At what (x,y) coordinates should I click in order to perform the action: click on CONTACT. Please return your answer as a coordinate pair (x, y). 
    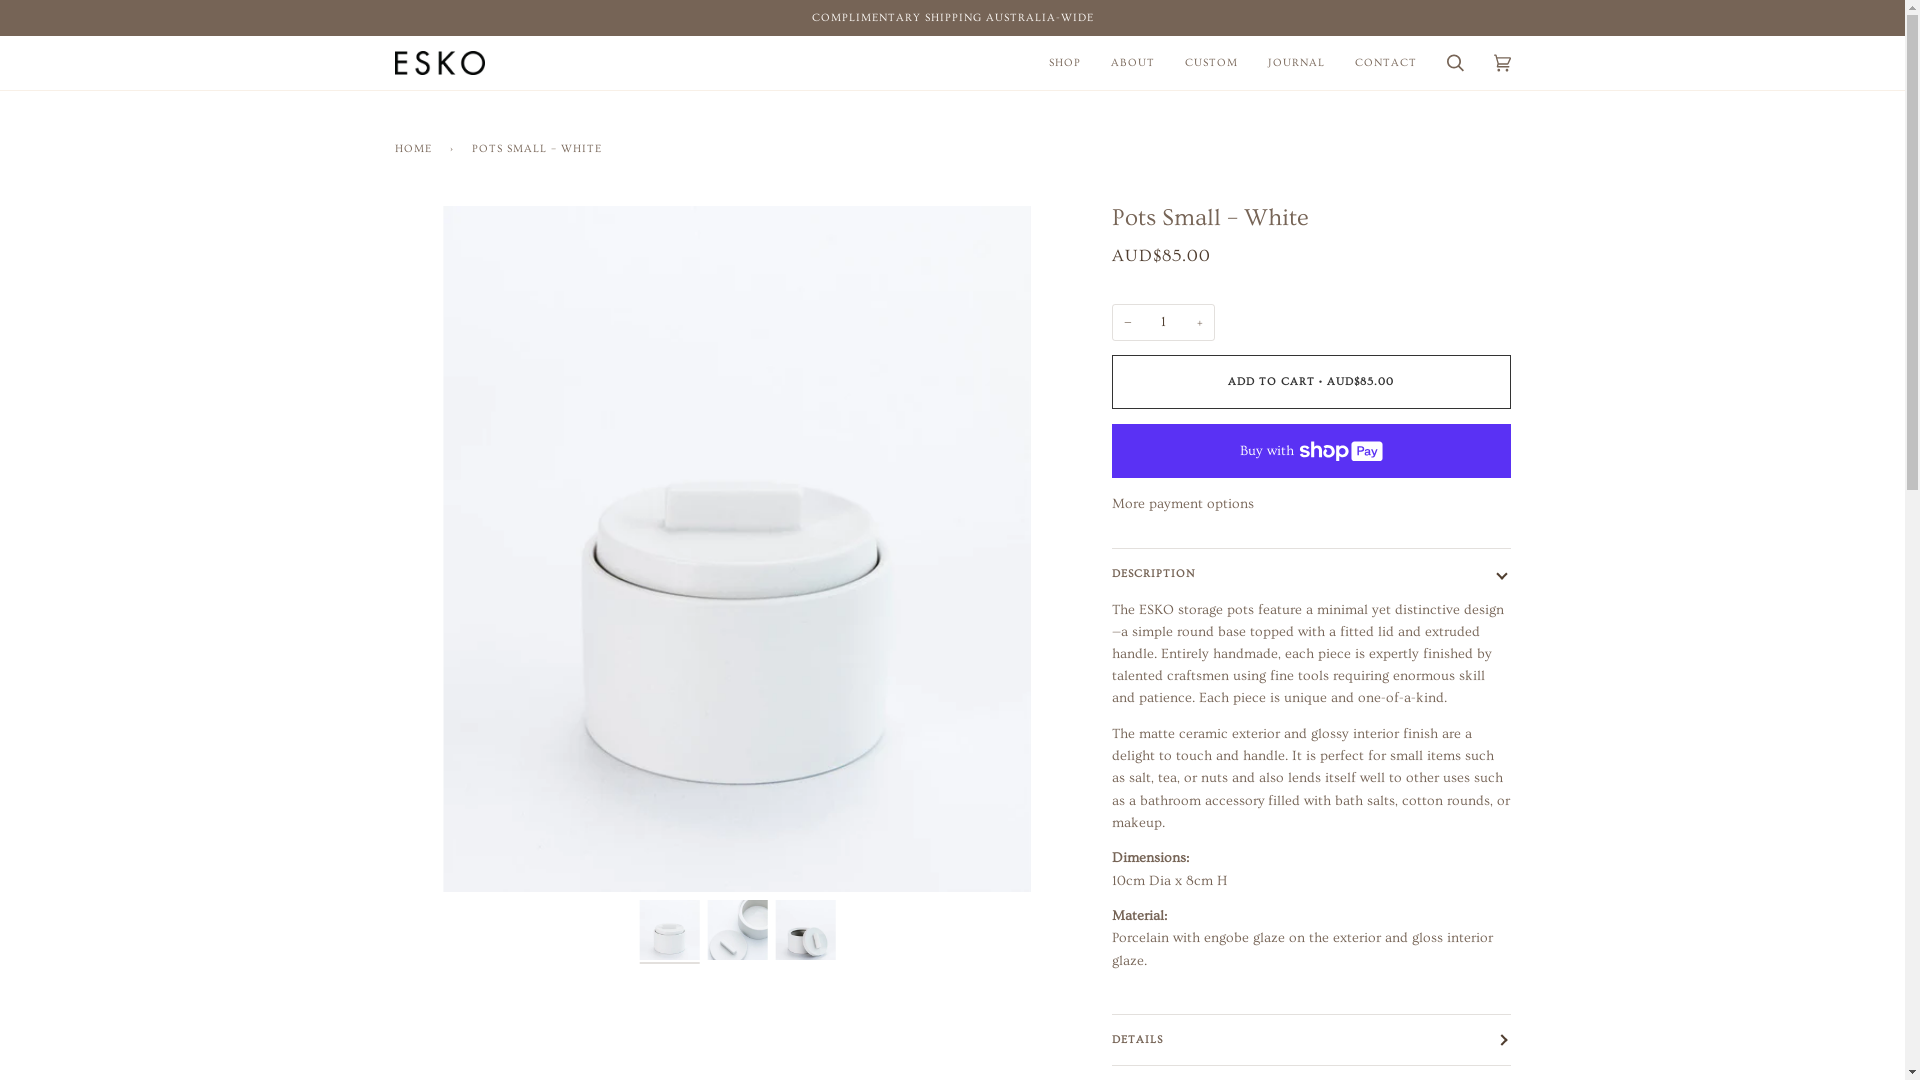
    Looking at the image, I should click on (1386, 63).